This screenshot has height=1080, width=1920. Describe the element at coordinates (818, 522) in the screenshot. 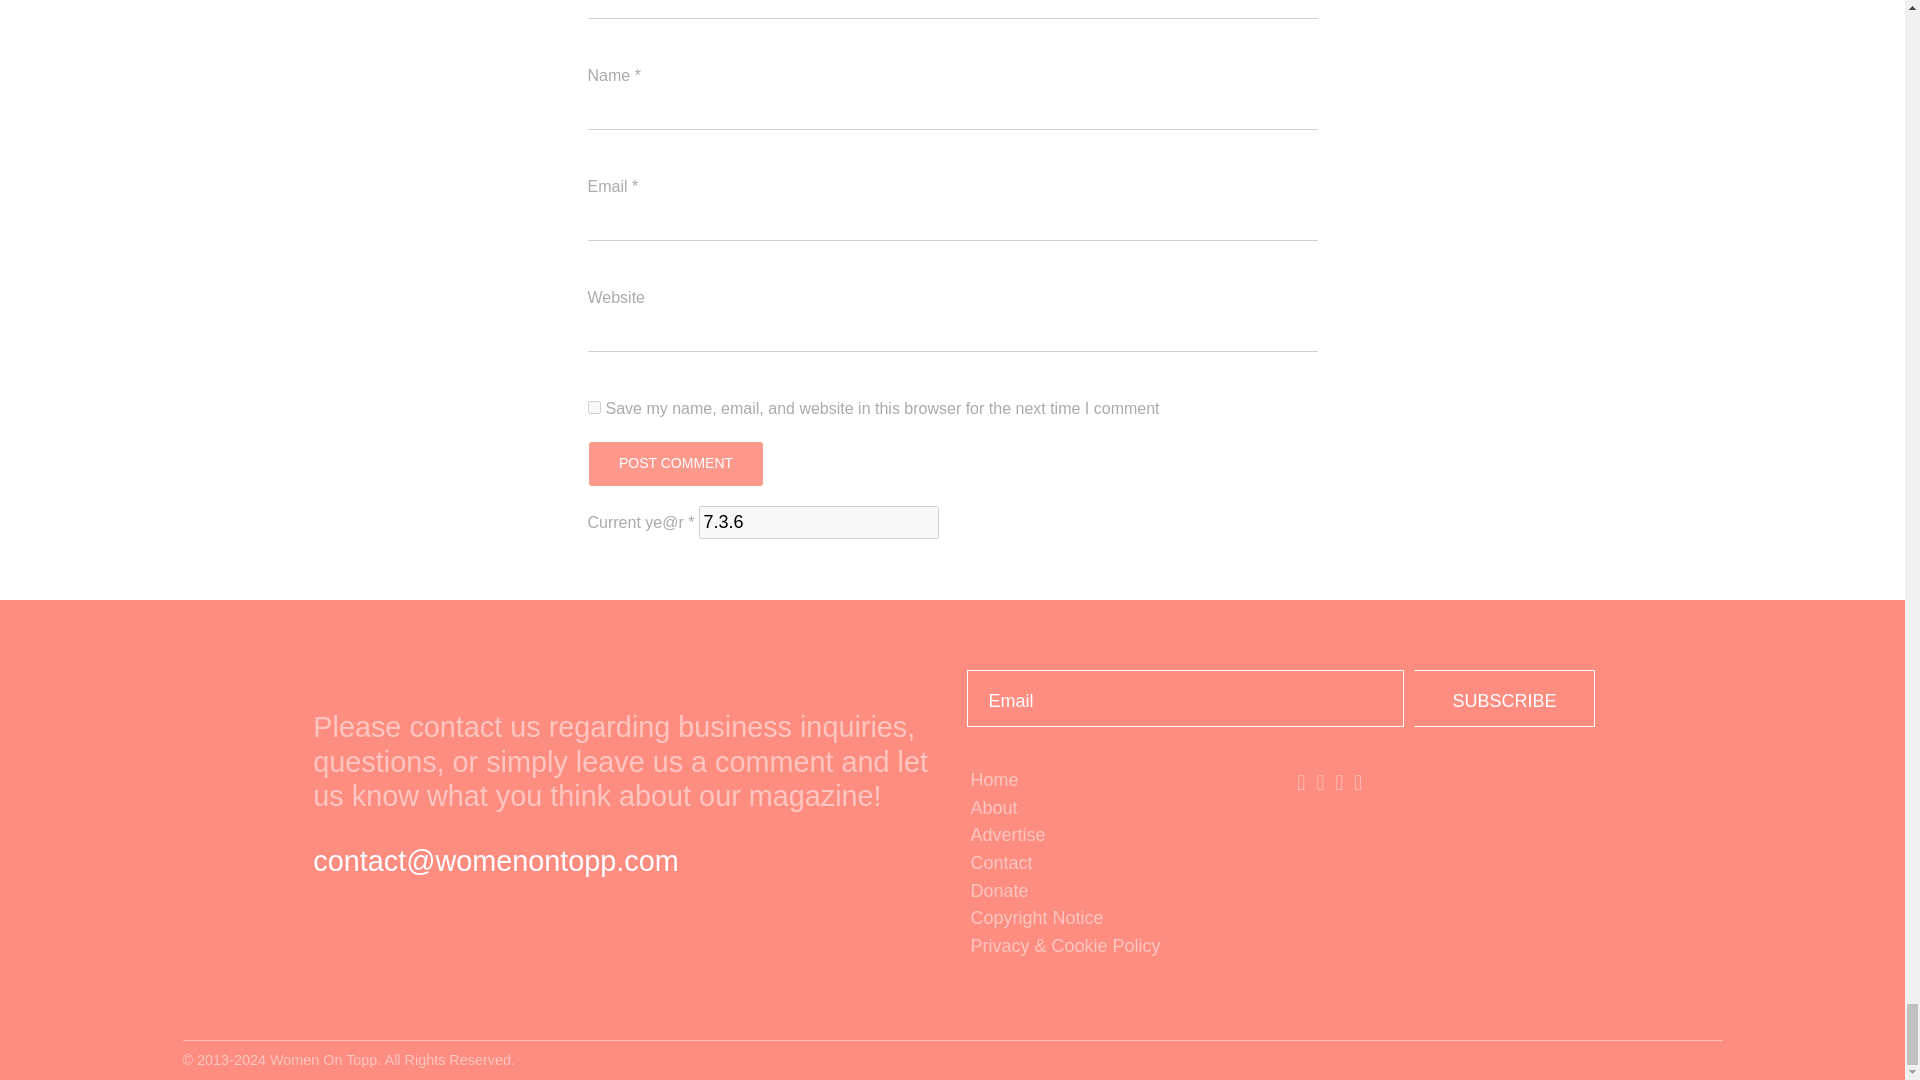

I see `7.3.6` at that location.